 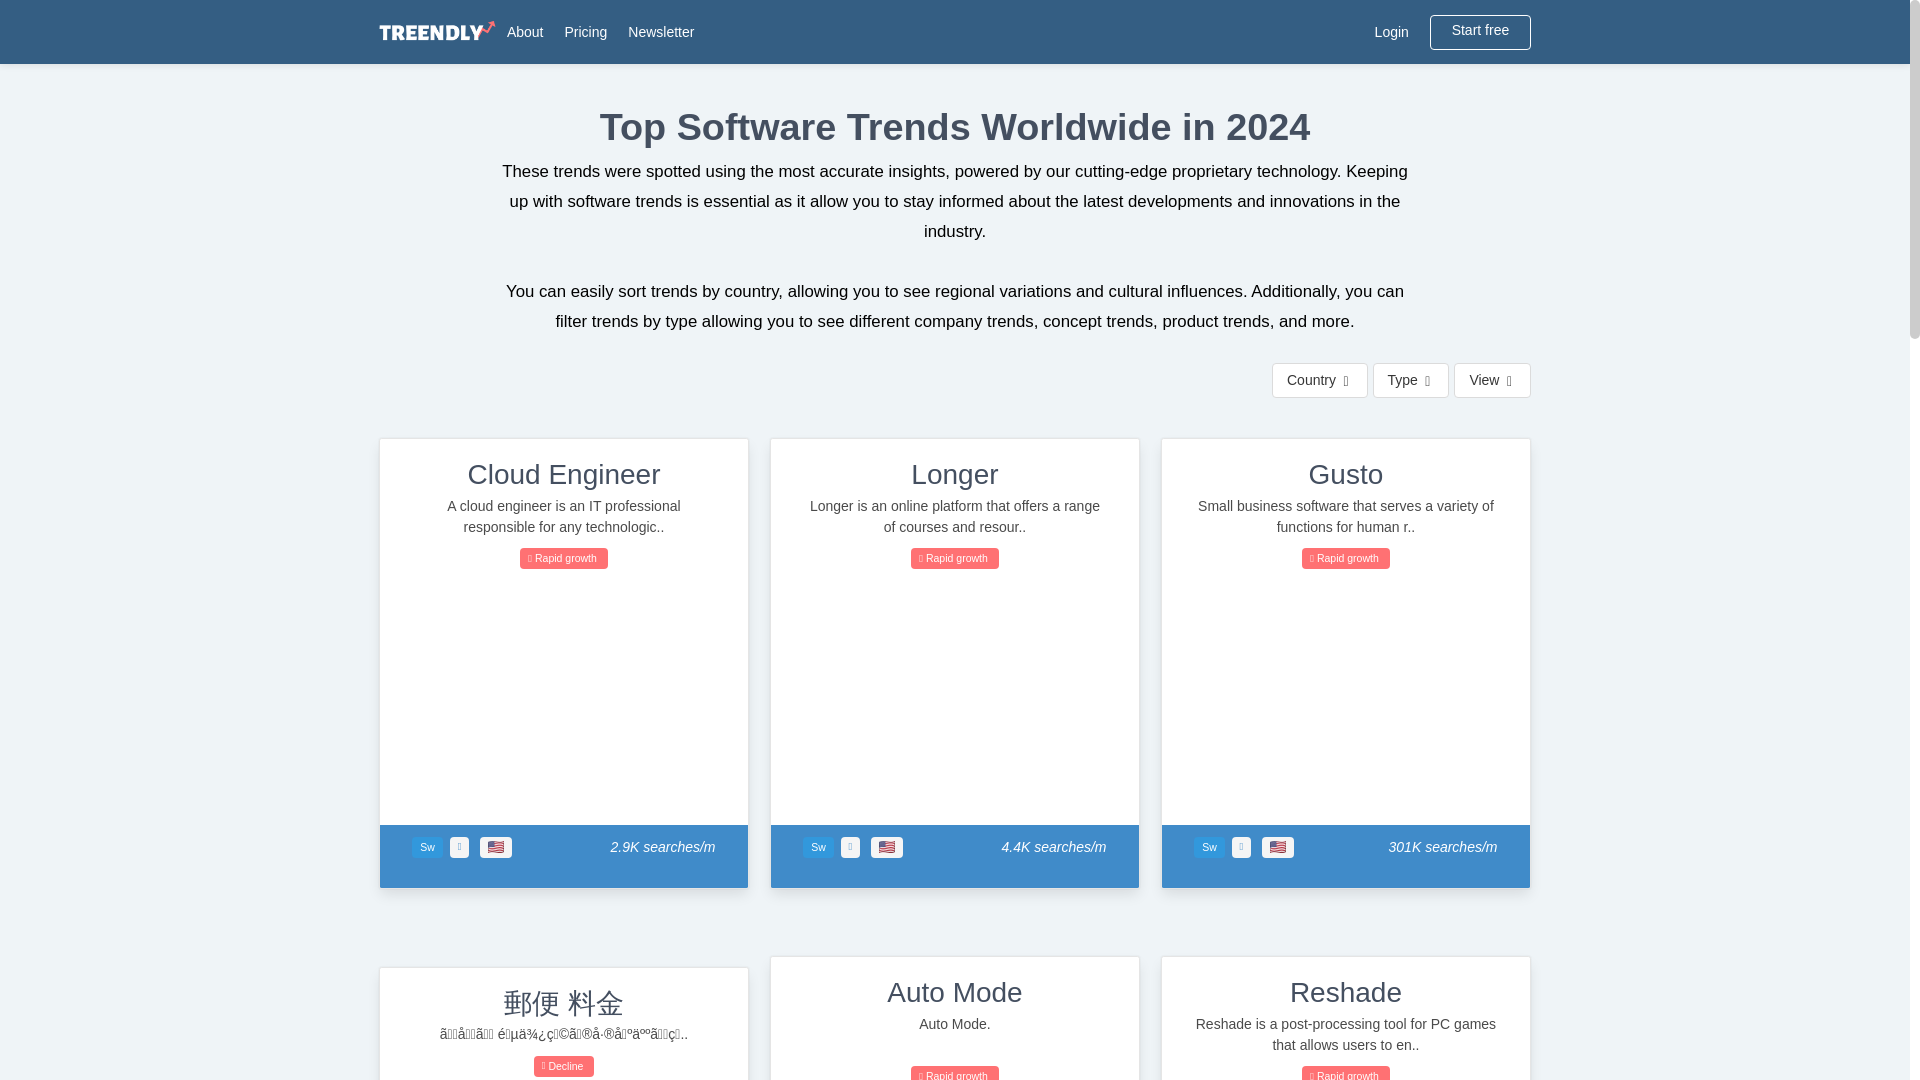 I want to click on Cloud Engineer, so click(x=563, y=474).